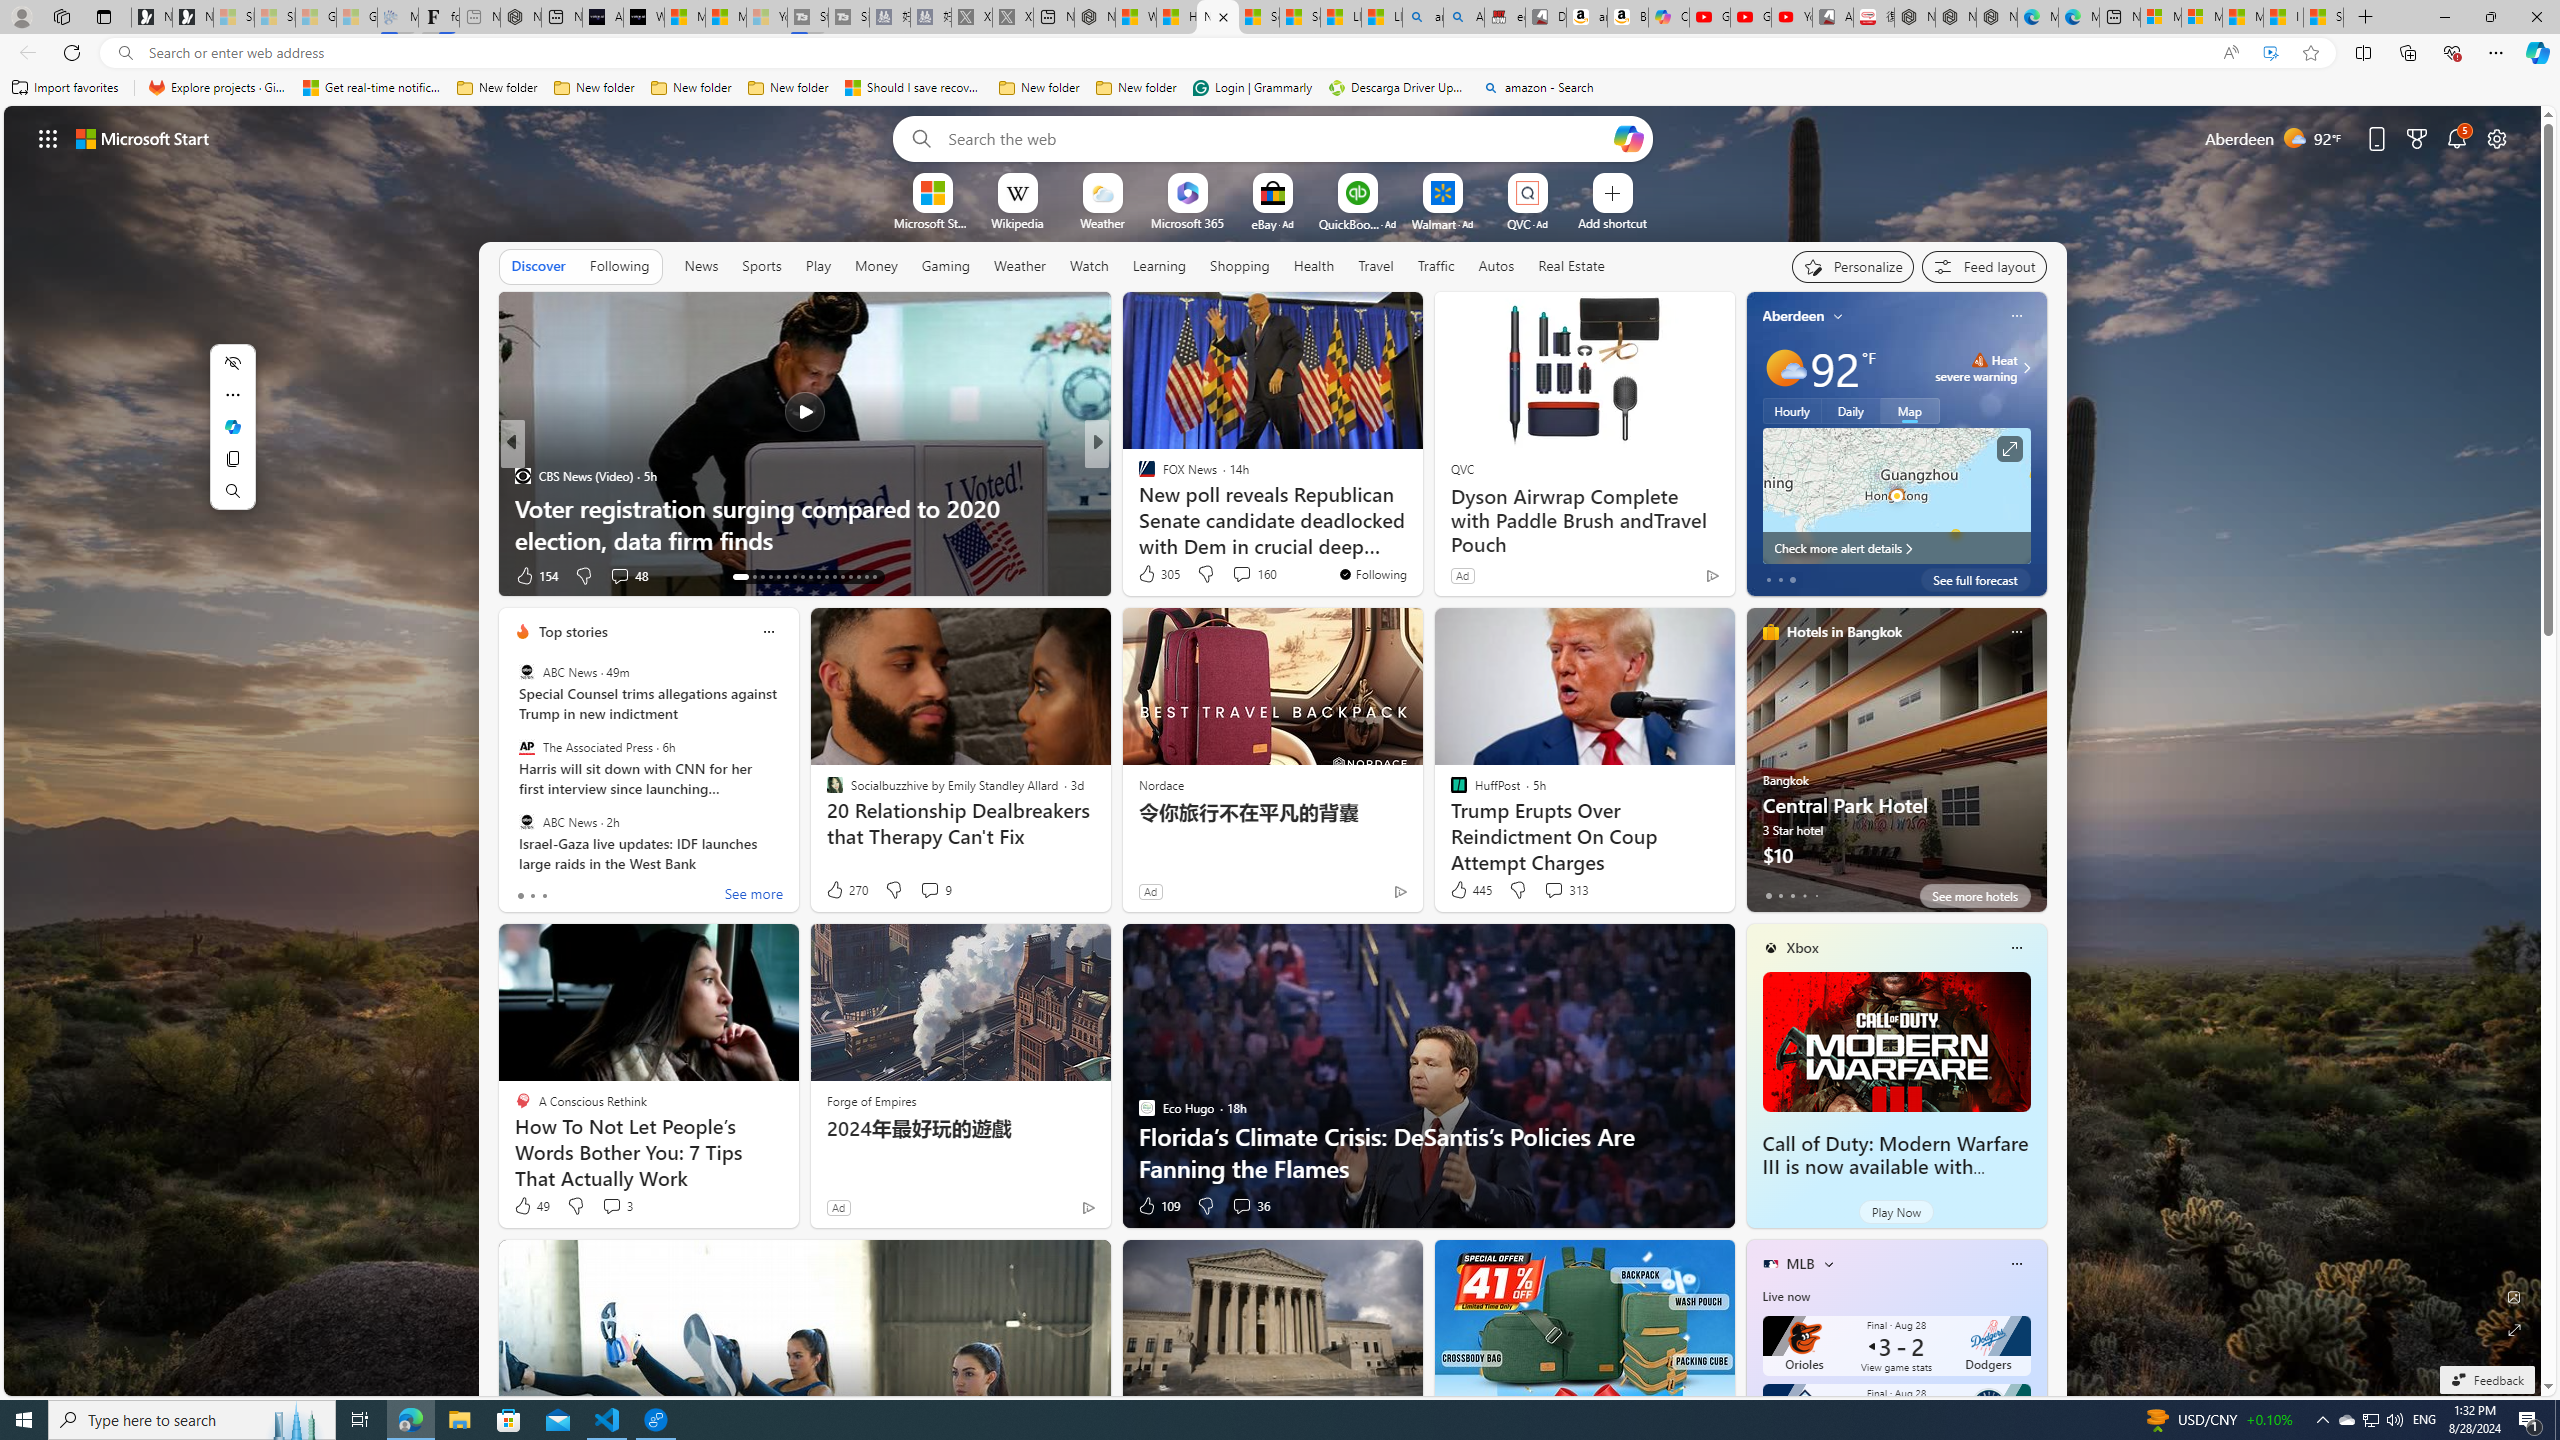 The width and height of the screenshot is (2560, 1440). I want to click on Colin Allred Two Points Behind Ted Cruz in Second Texas Poll, so click(1419, 524).